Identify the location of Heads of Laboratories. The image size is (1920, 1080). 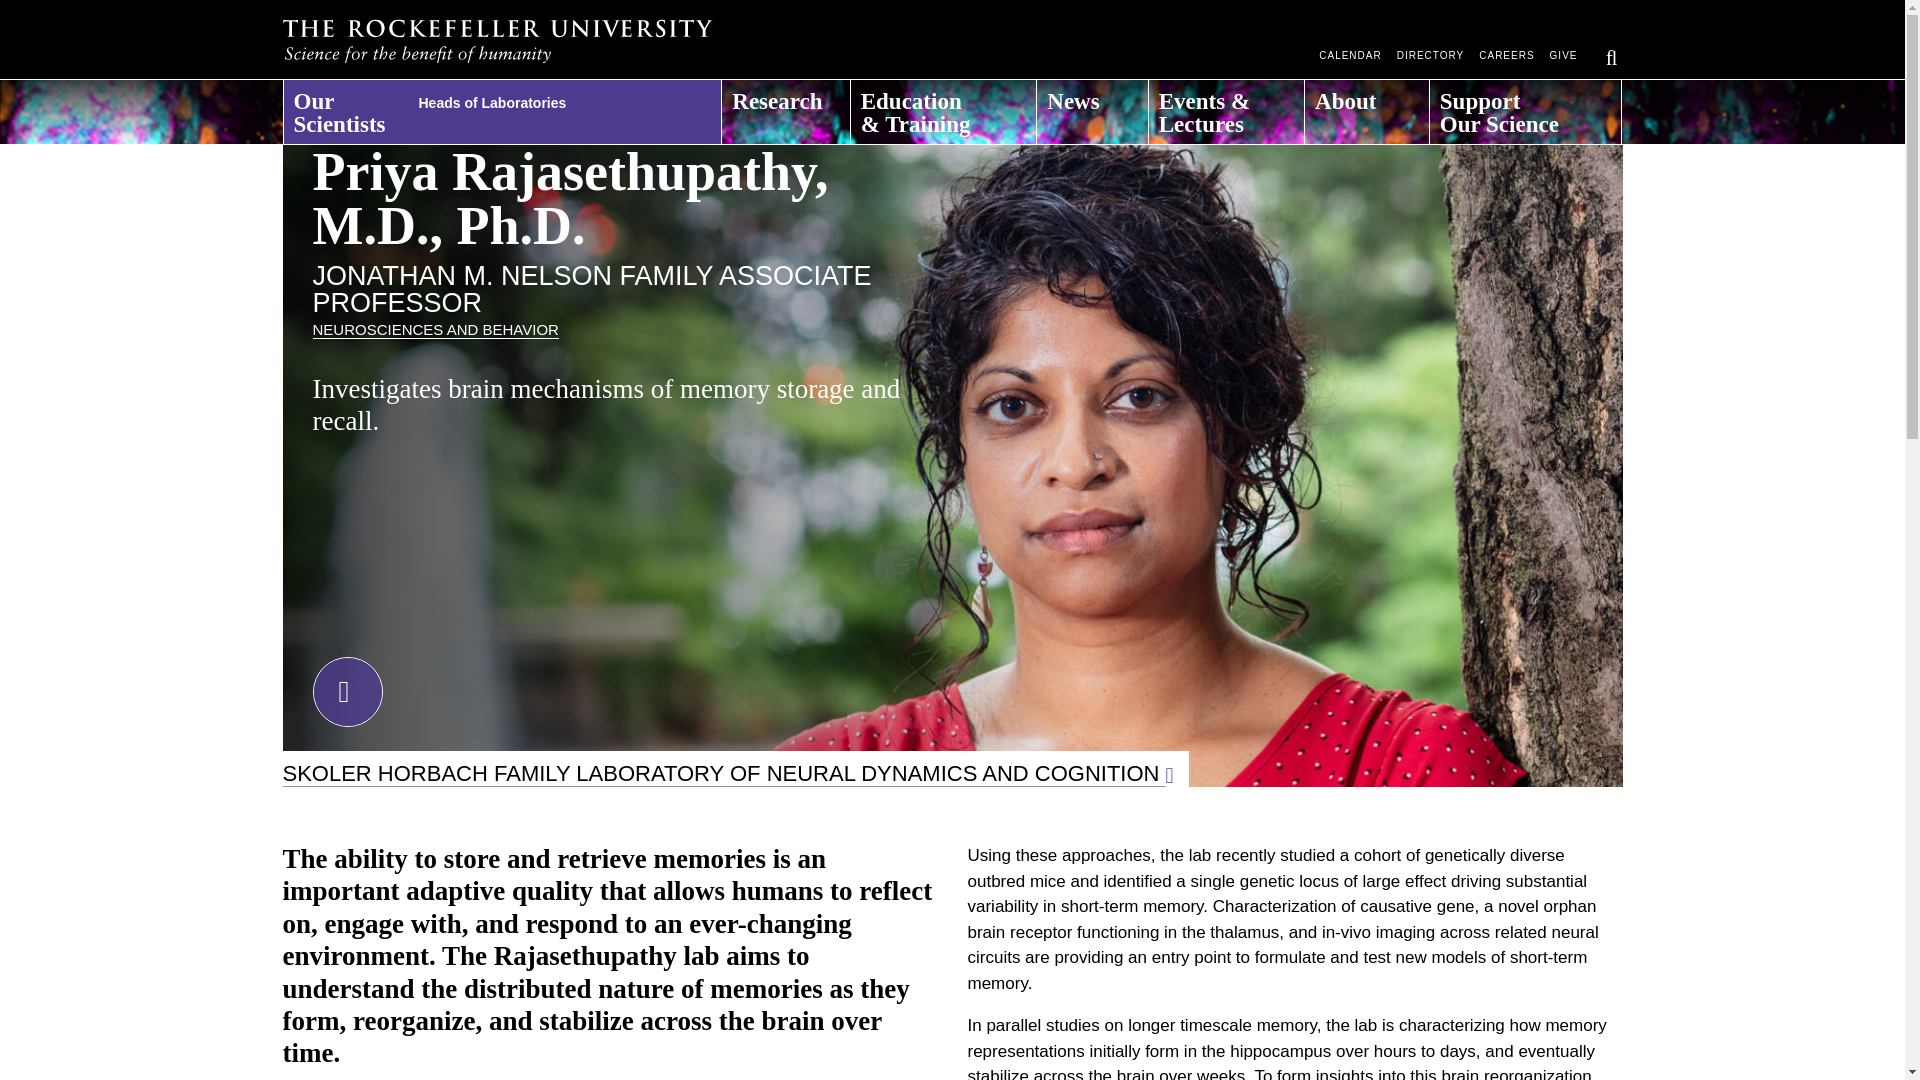
(528, 98).